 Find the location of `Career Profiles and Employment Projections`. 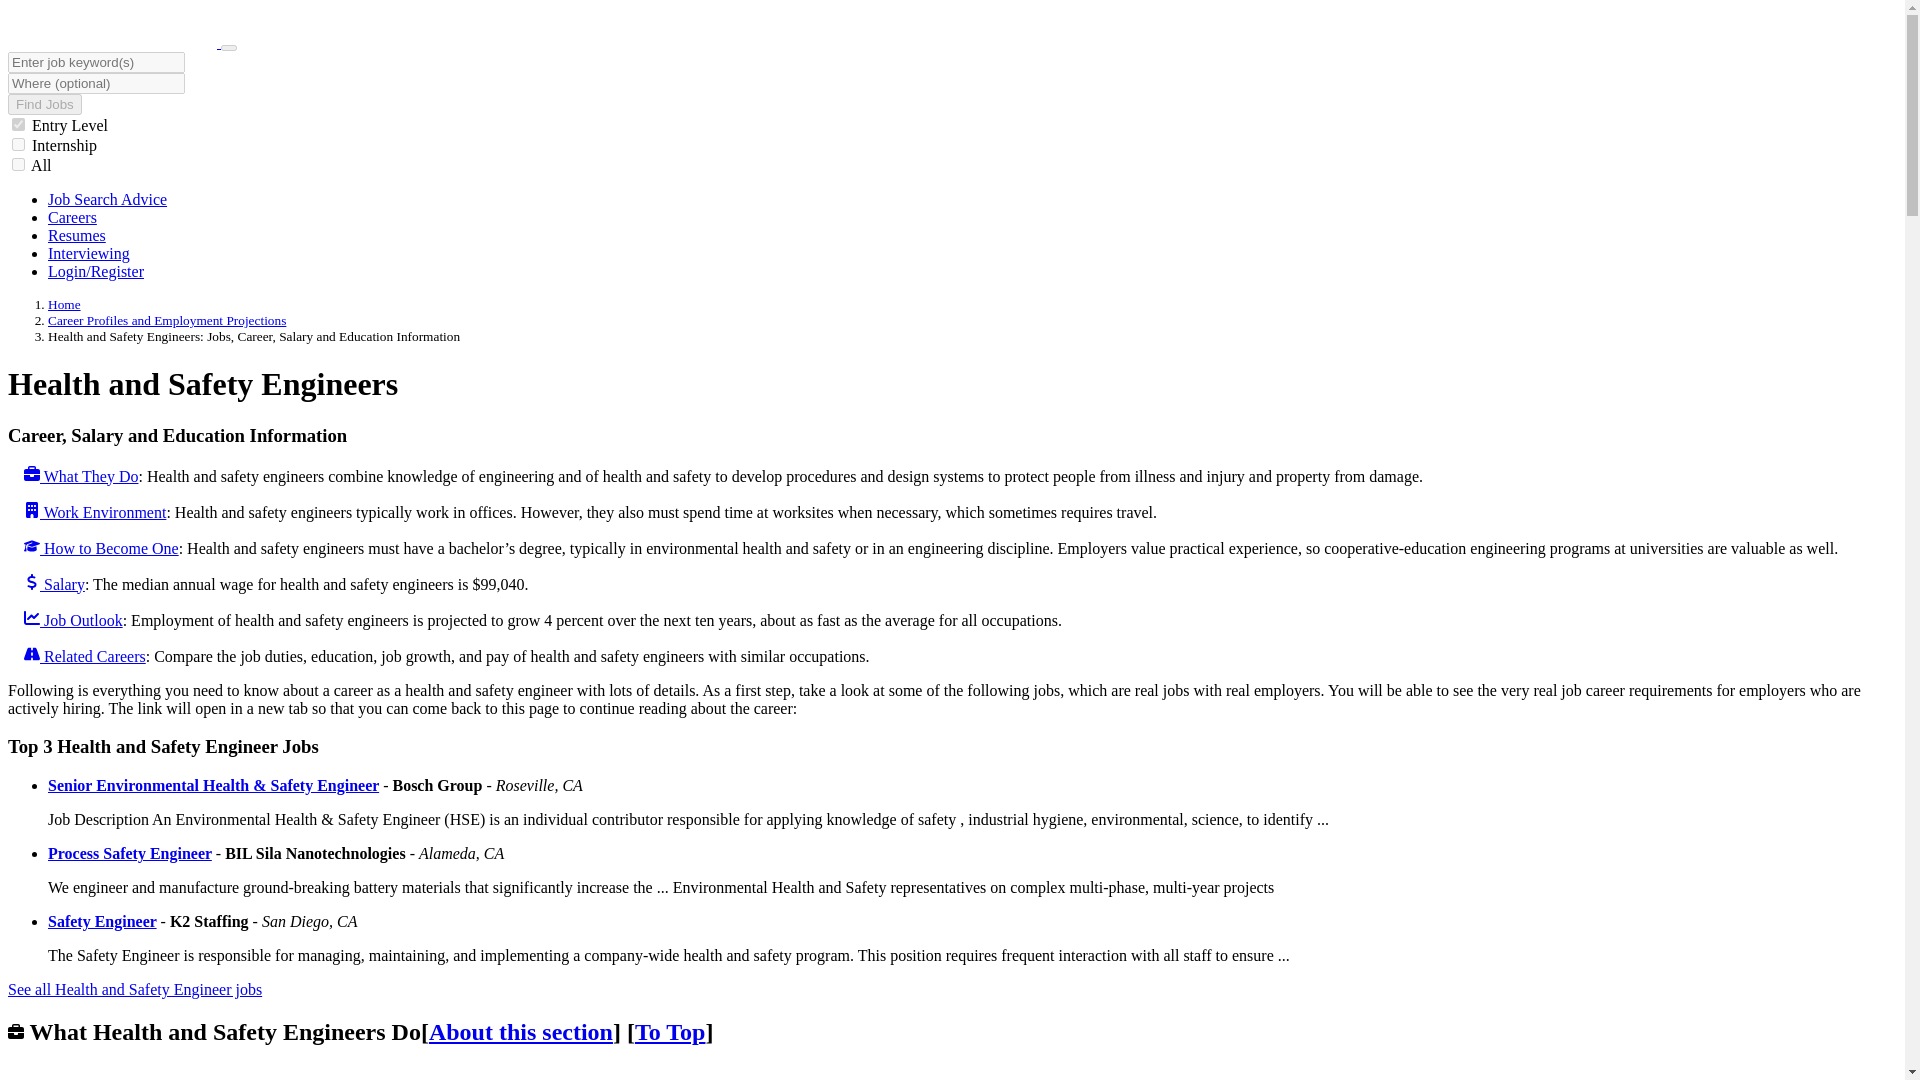

Career Profiles and Employment Projections is located at coordinates (167, 320).